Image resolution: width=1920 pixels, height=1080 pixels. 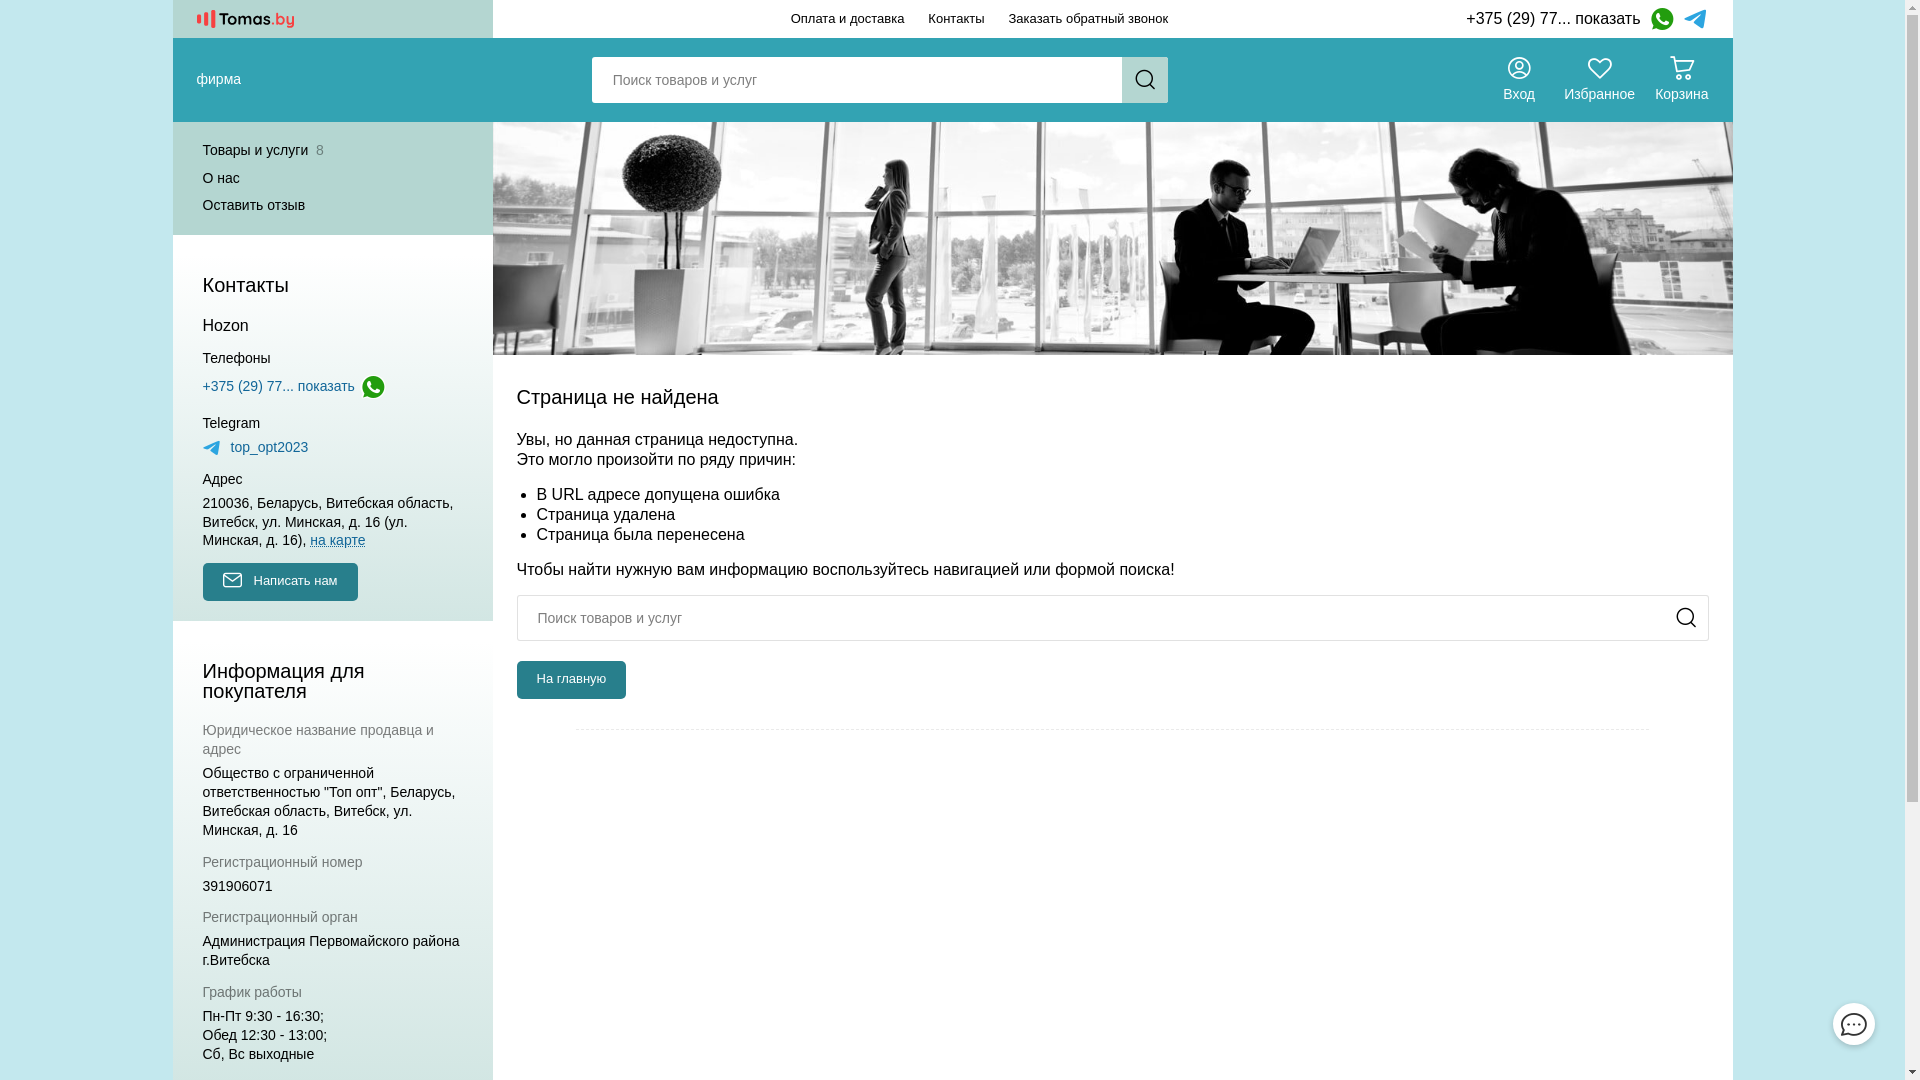 What do you see at coordinates (1662, 19) in the screenshot?
I see `WhatsApp` at bounding box center [1662, 19].